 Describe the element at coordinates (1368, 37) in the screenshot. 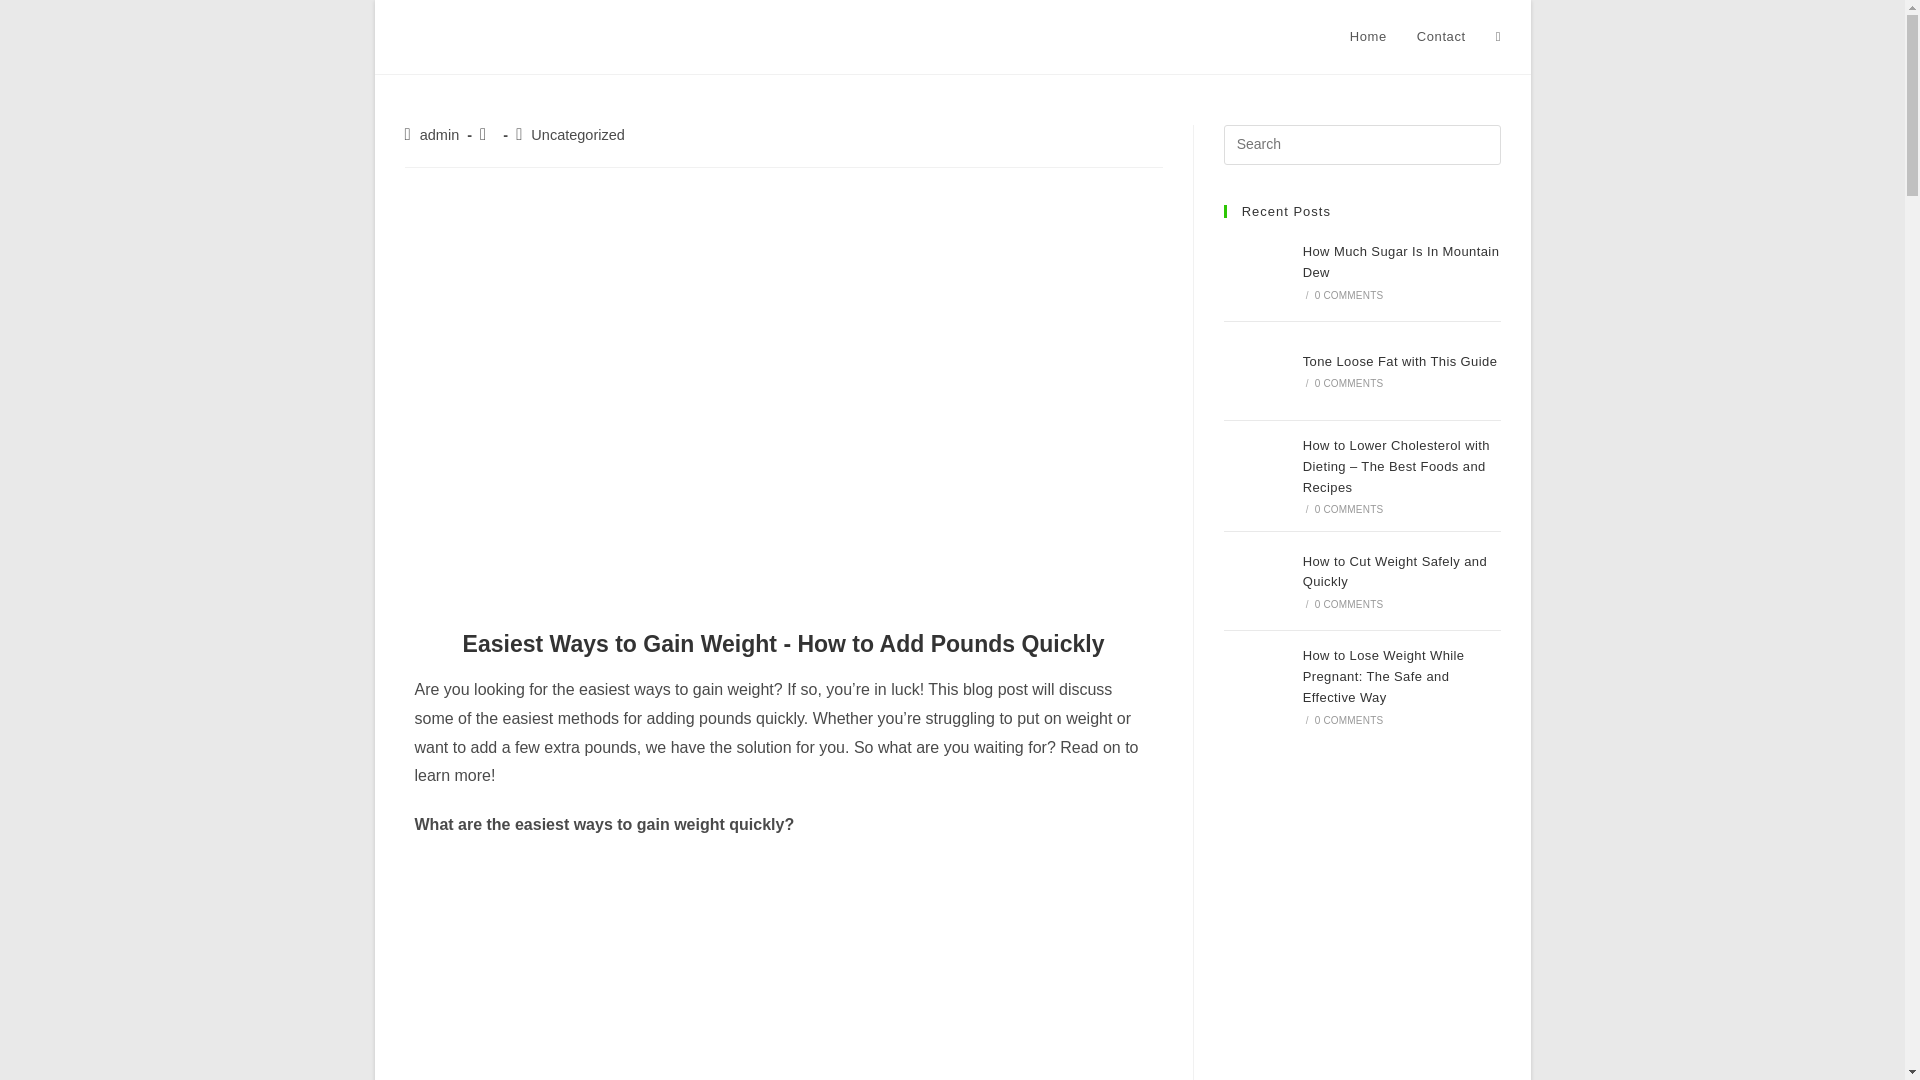

I see `Home` at that location.